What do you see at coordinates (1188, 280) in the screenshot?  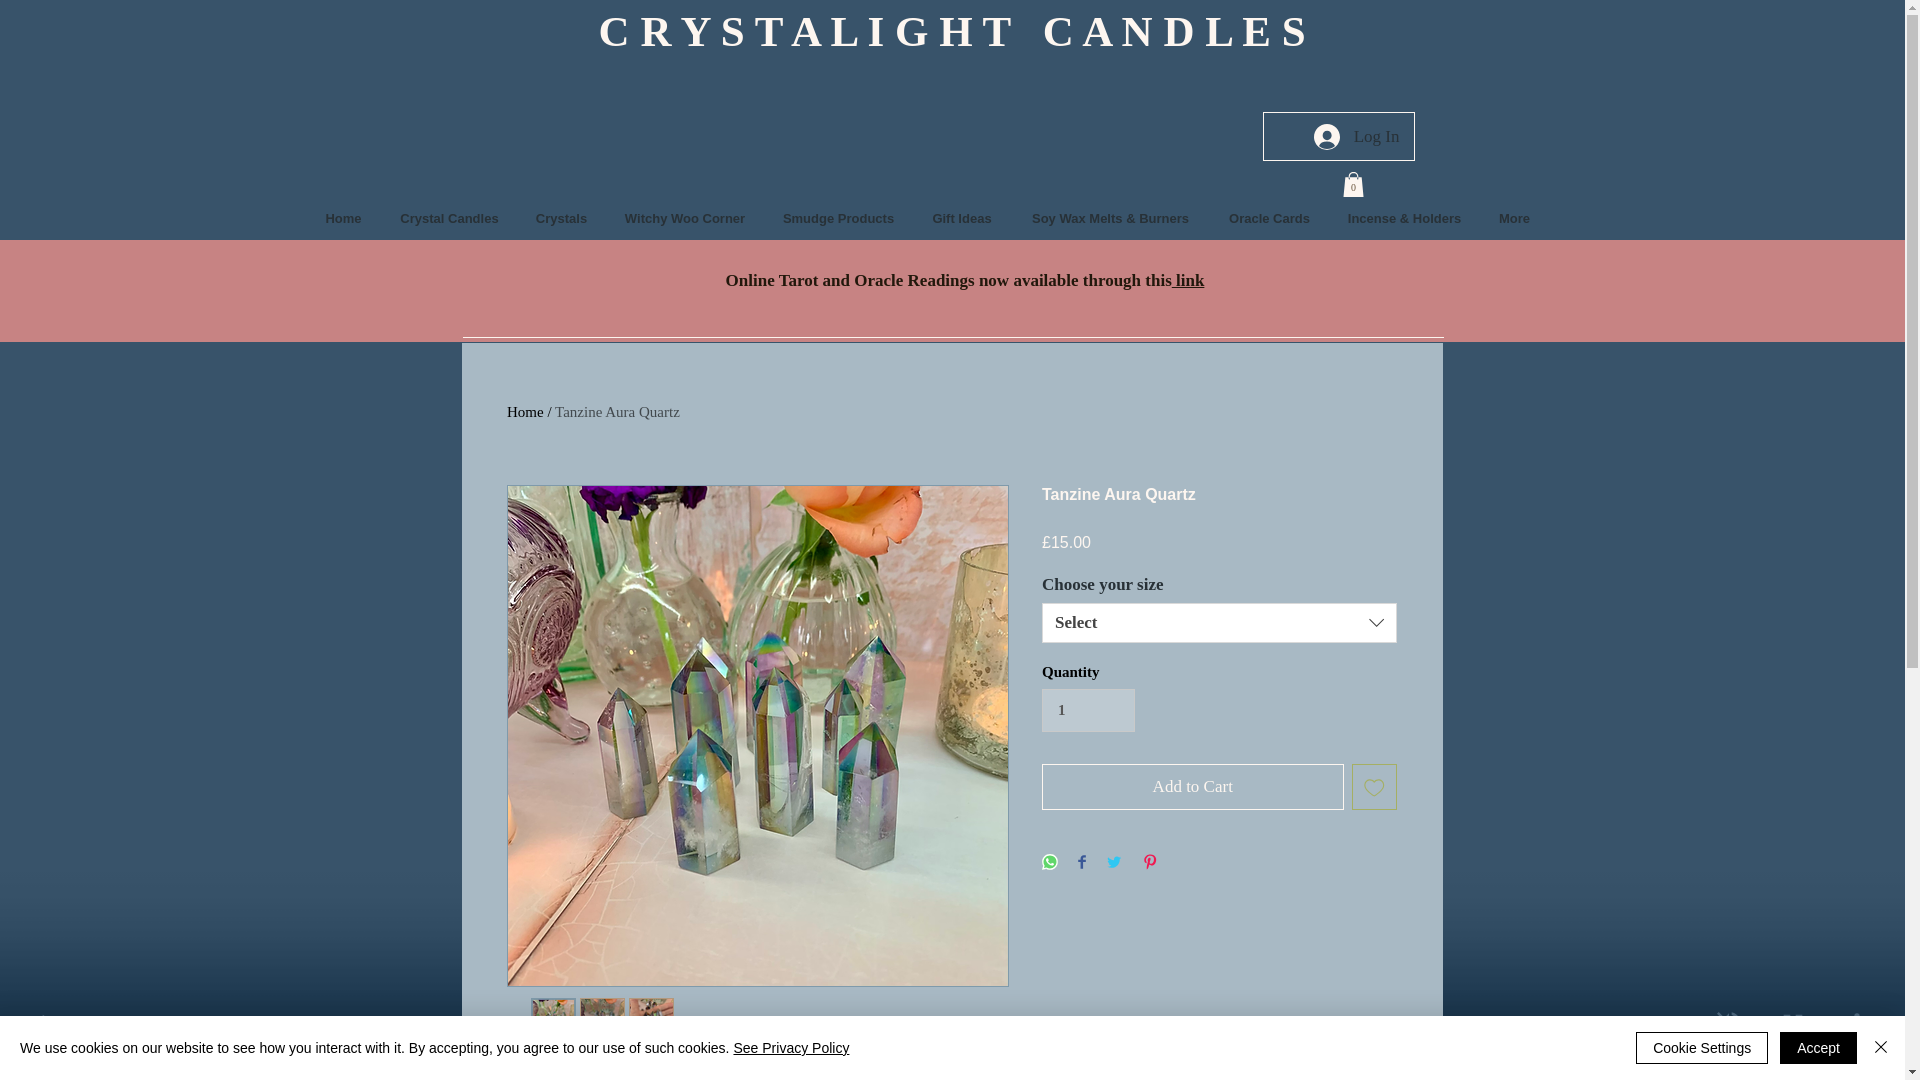 I see `link` at bounding box center [1188, 280].